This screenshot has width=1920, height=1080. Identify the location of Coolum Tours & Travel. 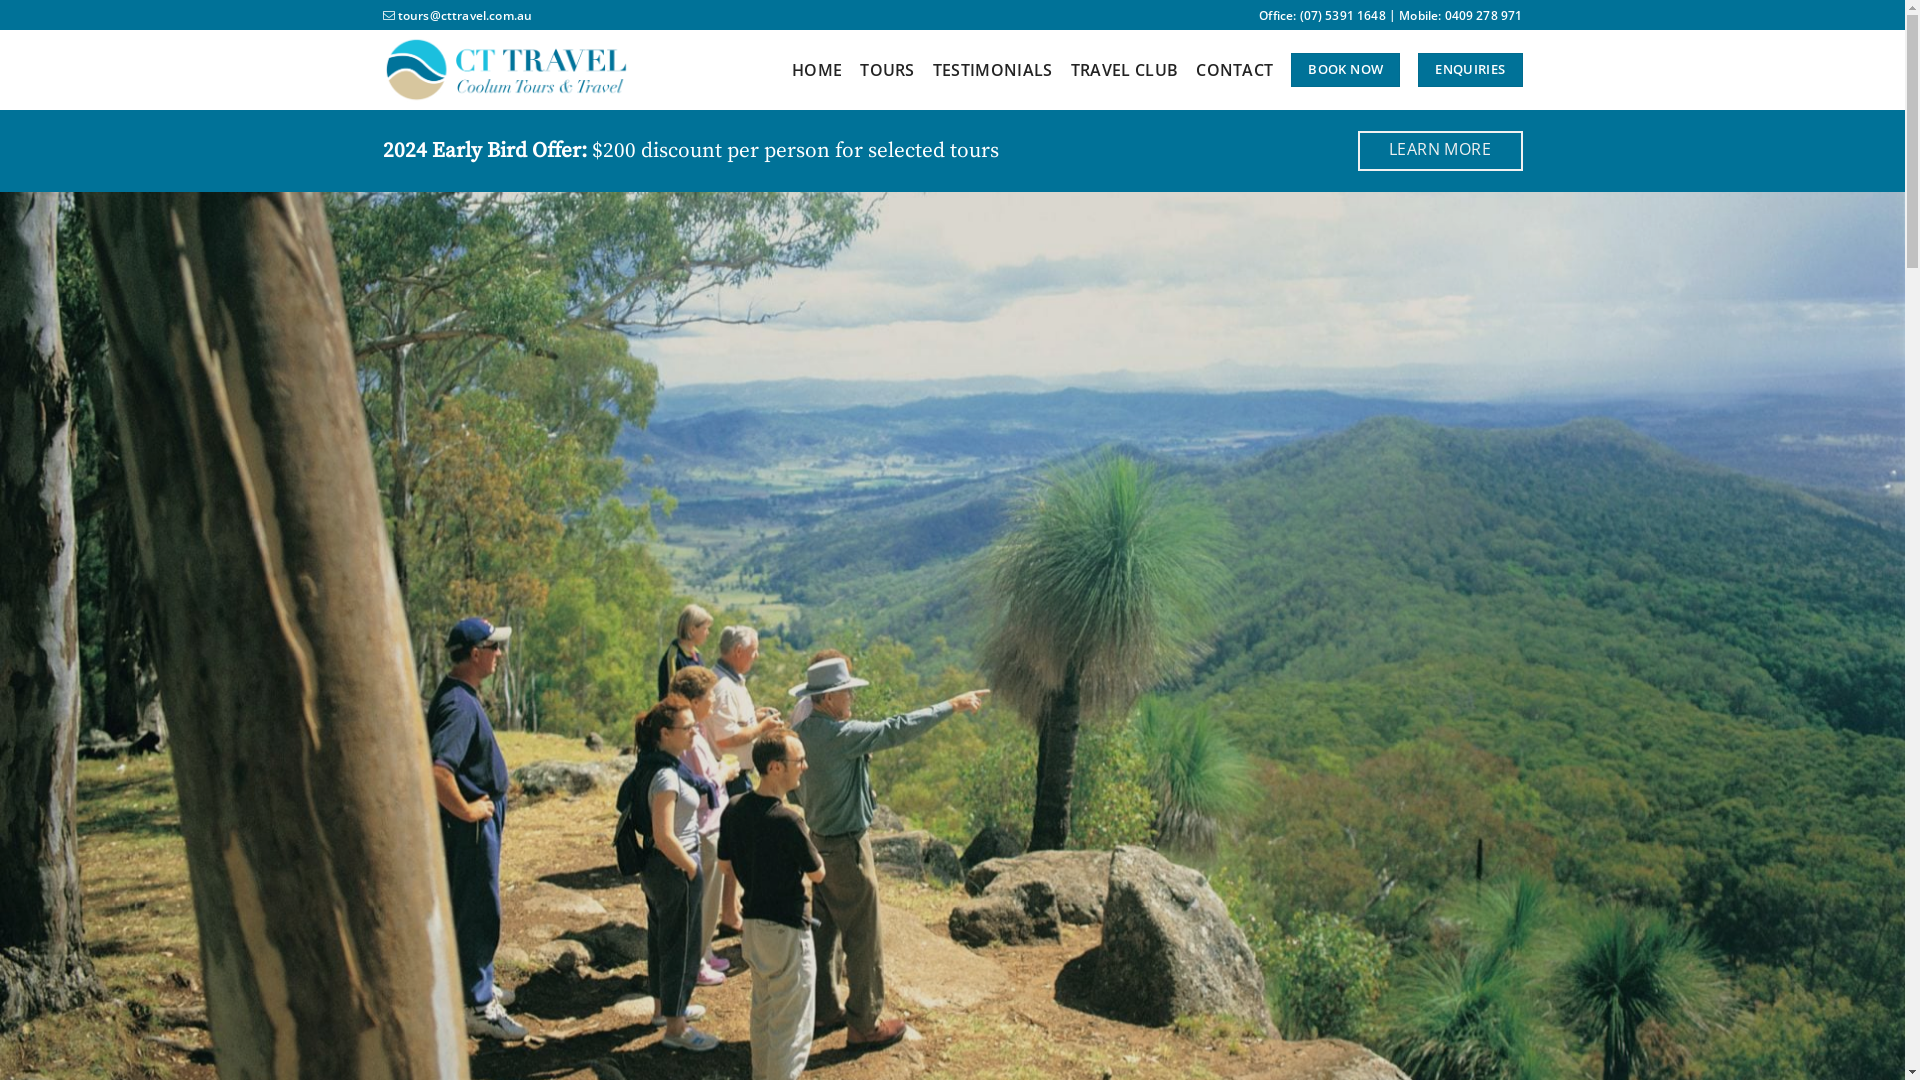
(507, 70).